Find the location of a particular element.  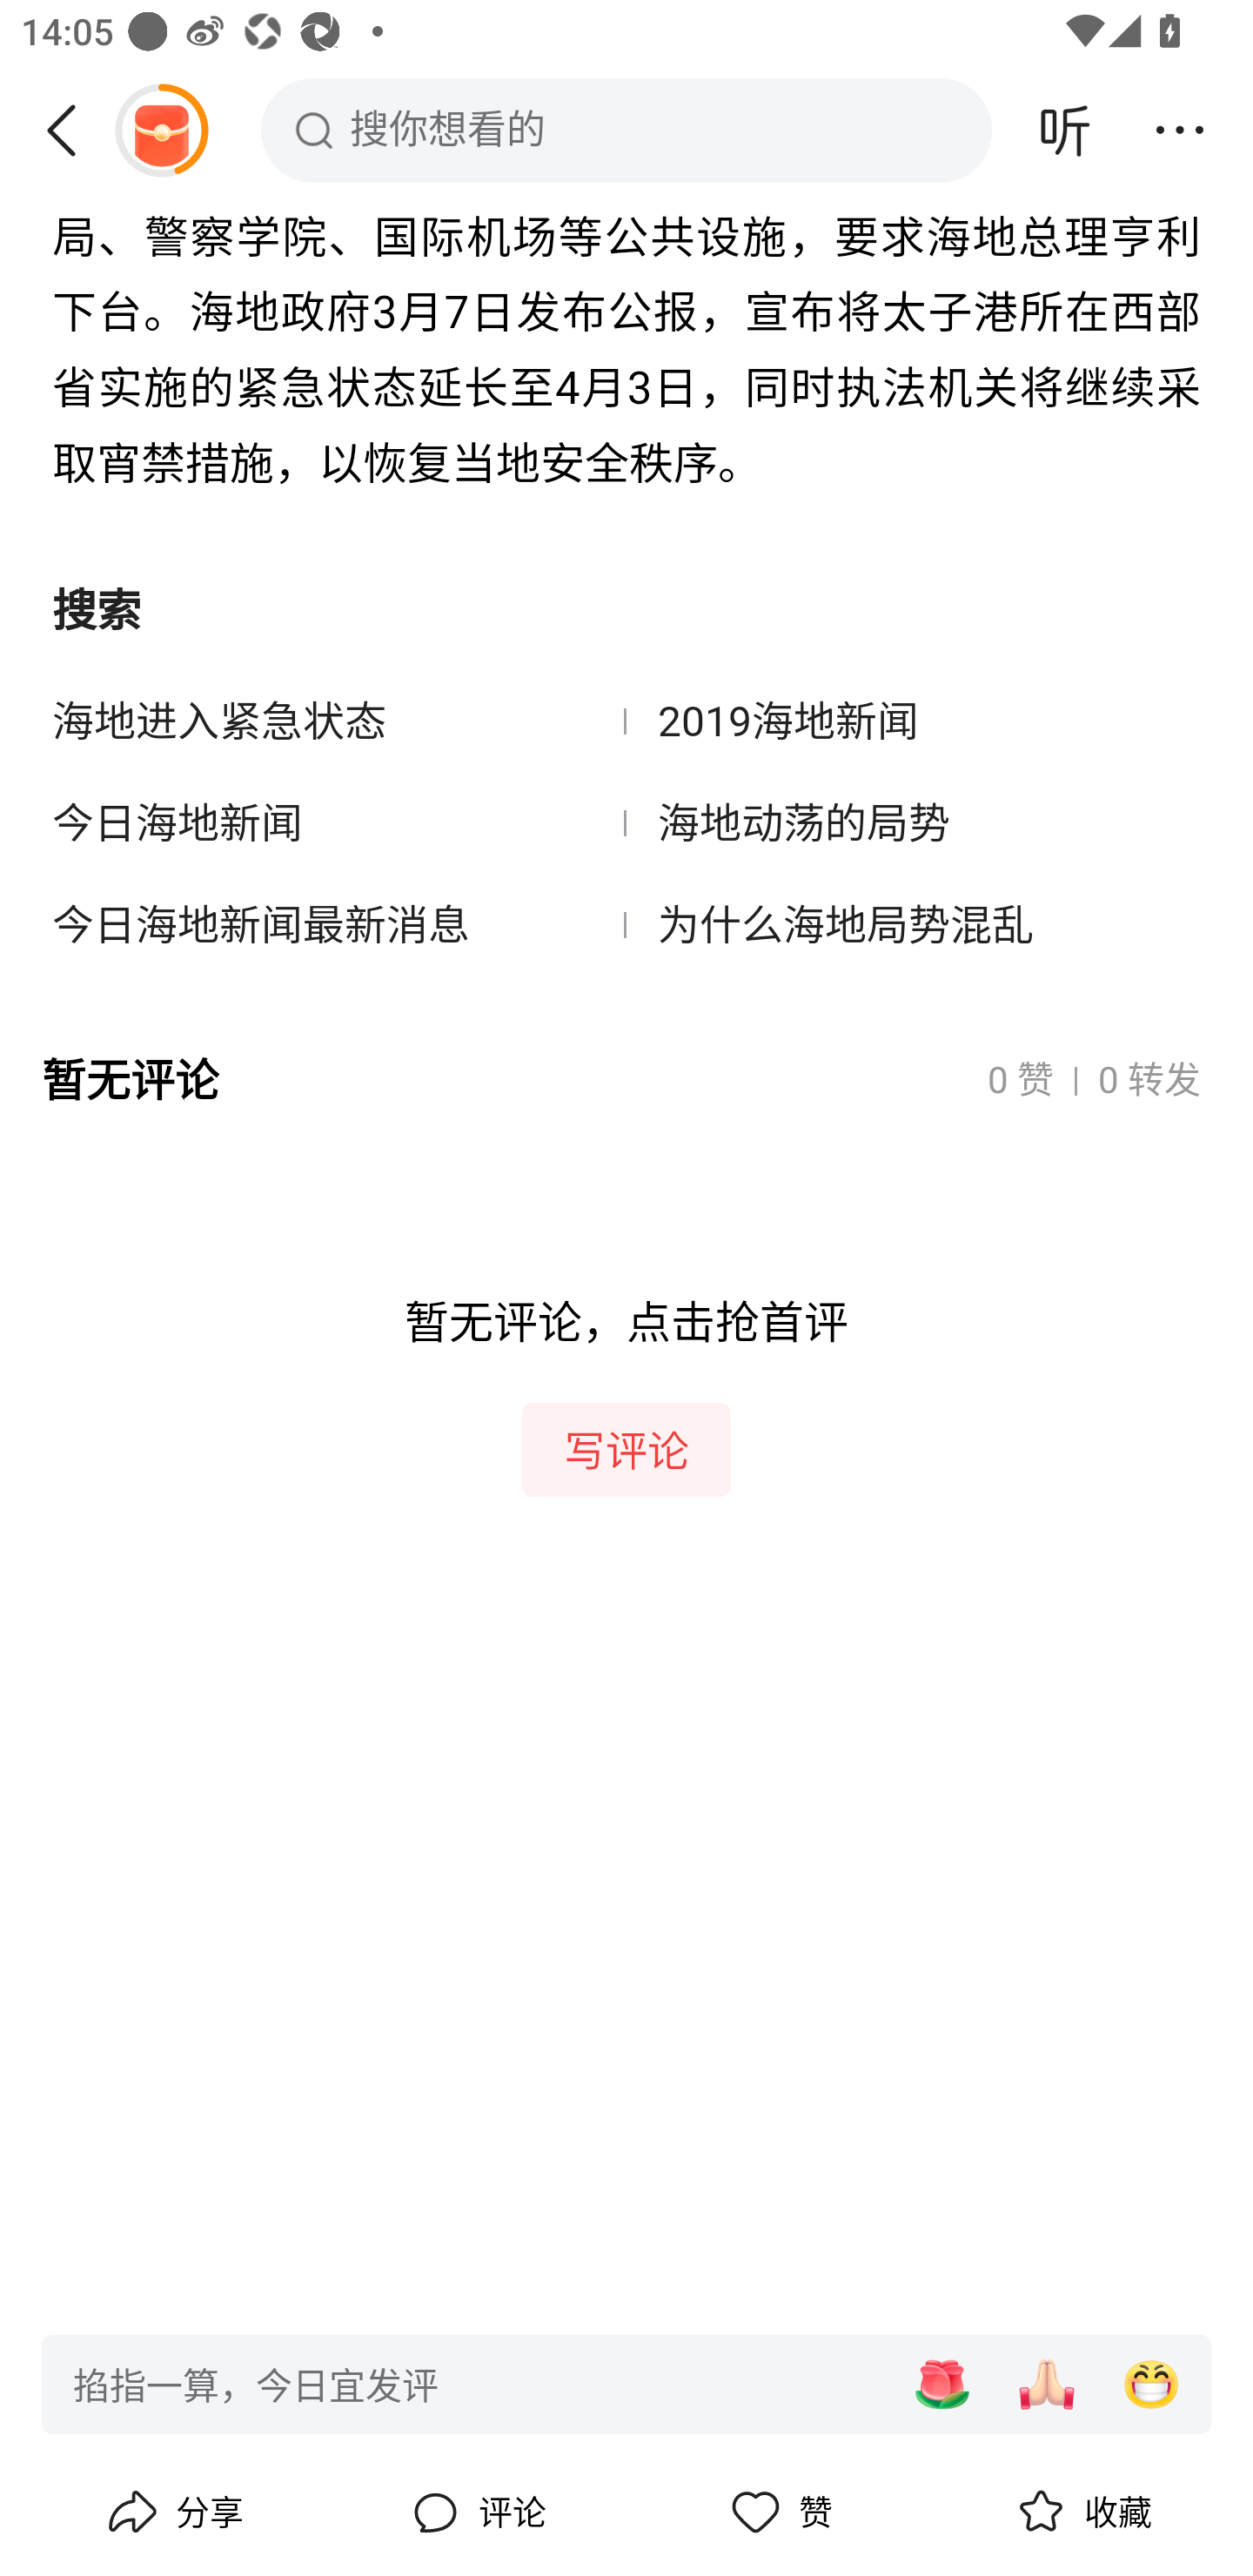

今日海地新闻最新消息 is located at coordinates (339, 924).